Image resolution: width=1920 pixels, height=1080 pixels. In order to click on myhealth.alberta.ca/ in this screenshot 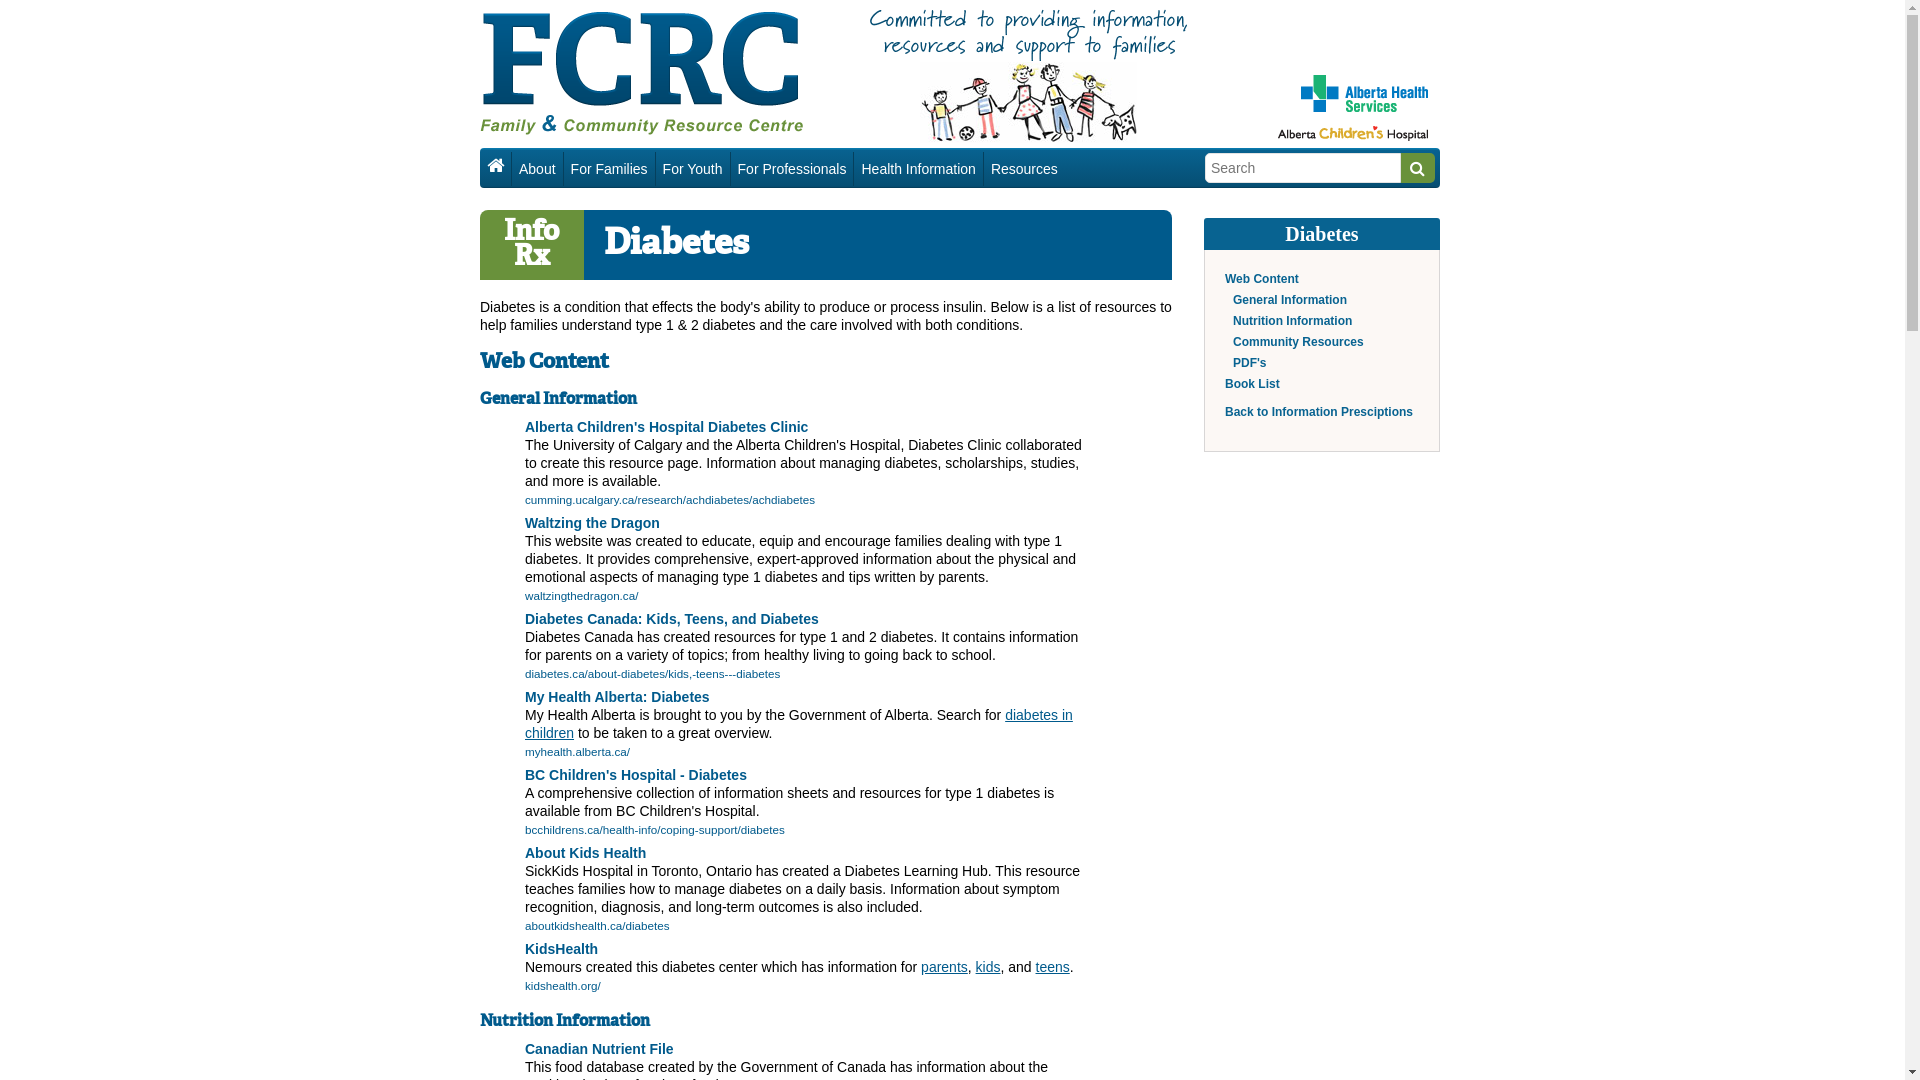, I will do `click(578, 752)`.